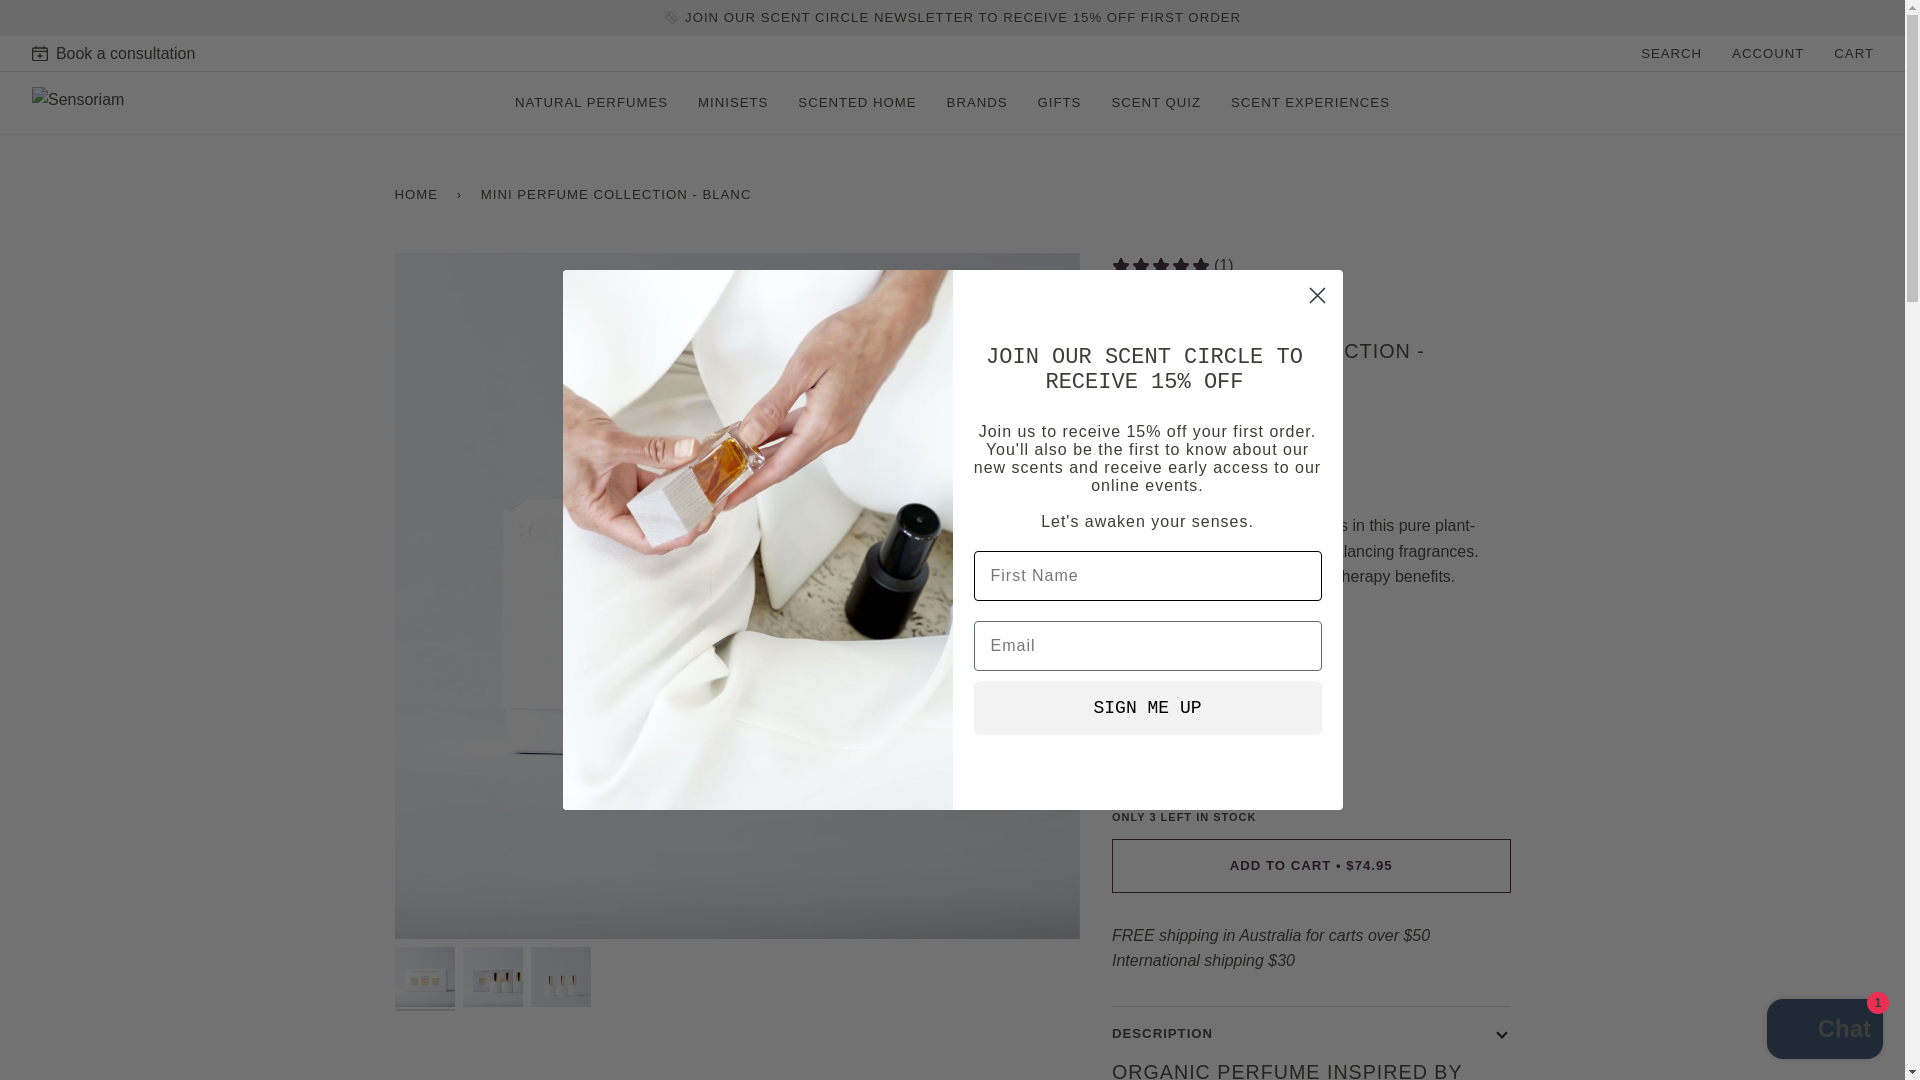 This screenshot has height=1080, width=1920. Describe the element at coordinates (591, 102) in the screenshot. I see `NATURAL PERFUMES` at that location.